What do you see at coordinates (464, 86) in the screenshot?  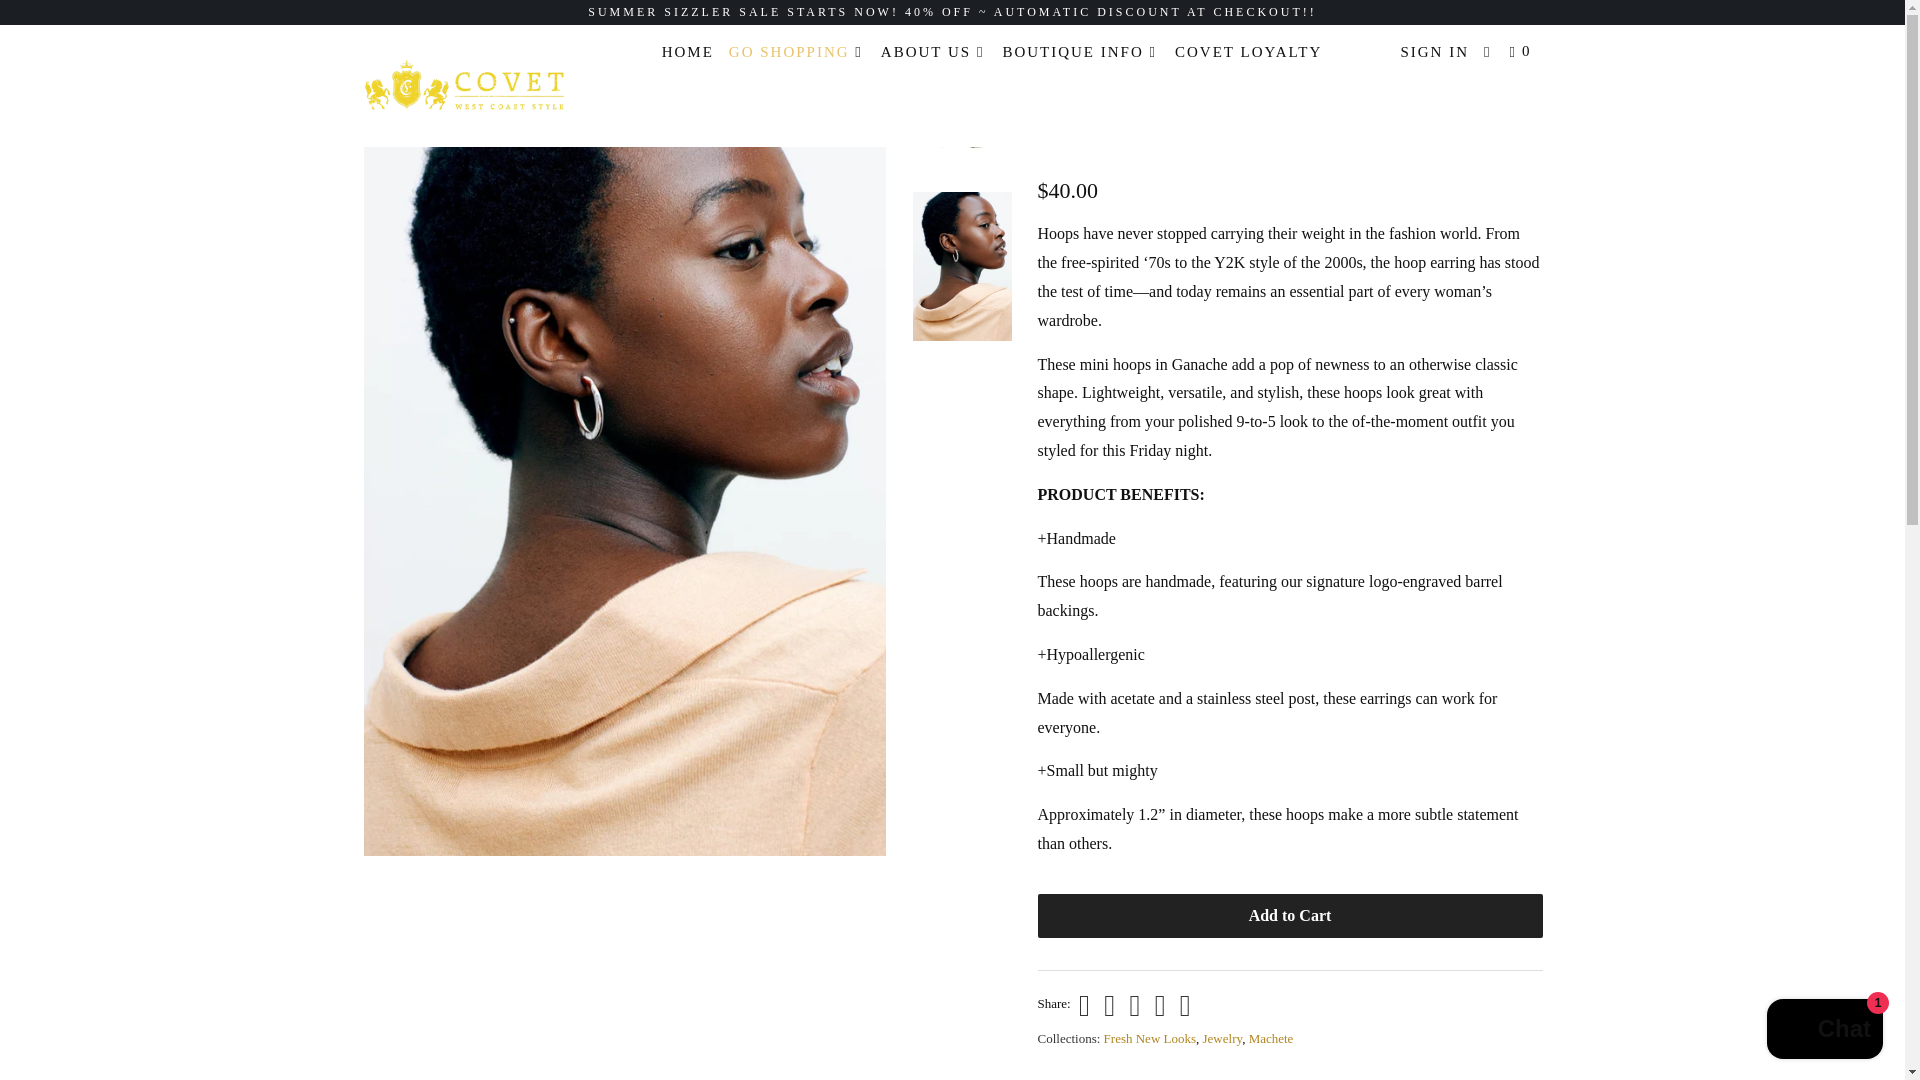 I see `Covet in Qualicum` at bounding box center [464, 86].